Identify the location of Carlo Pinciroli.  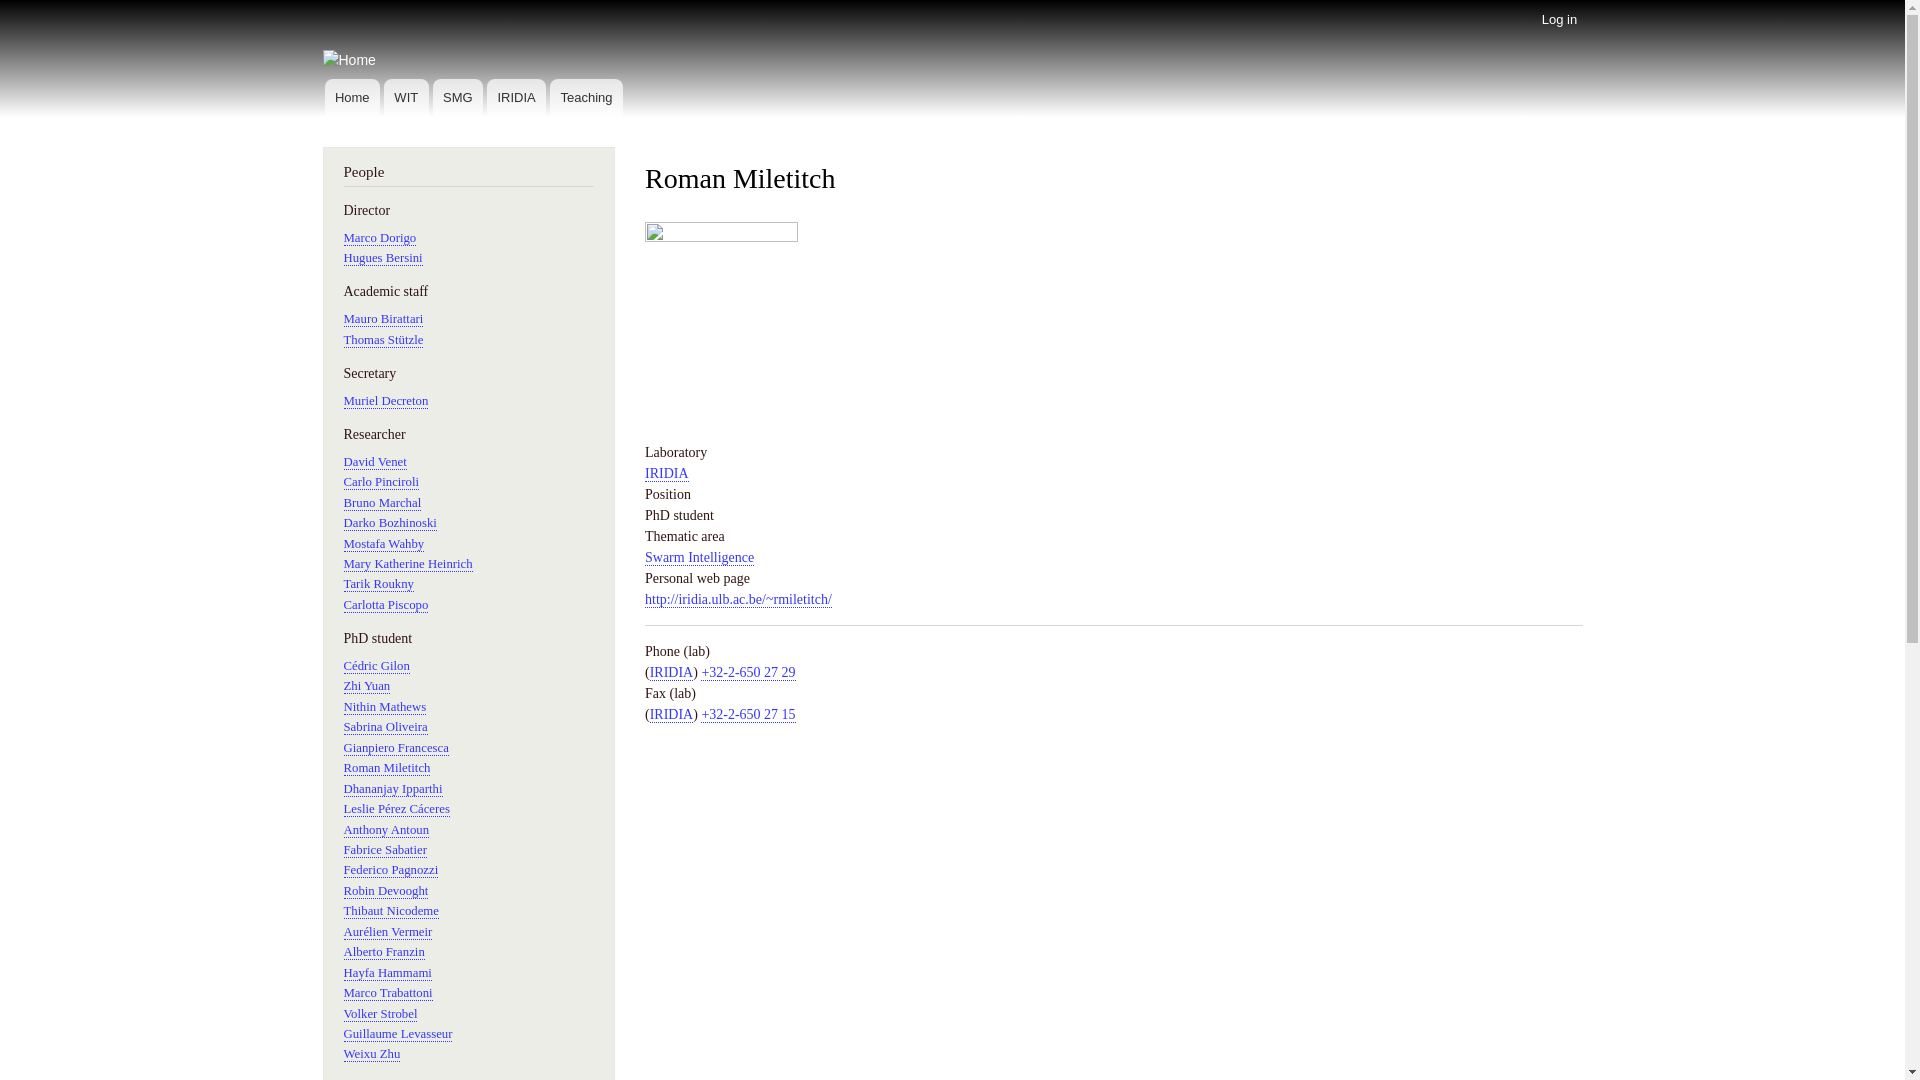
(382, 482).